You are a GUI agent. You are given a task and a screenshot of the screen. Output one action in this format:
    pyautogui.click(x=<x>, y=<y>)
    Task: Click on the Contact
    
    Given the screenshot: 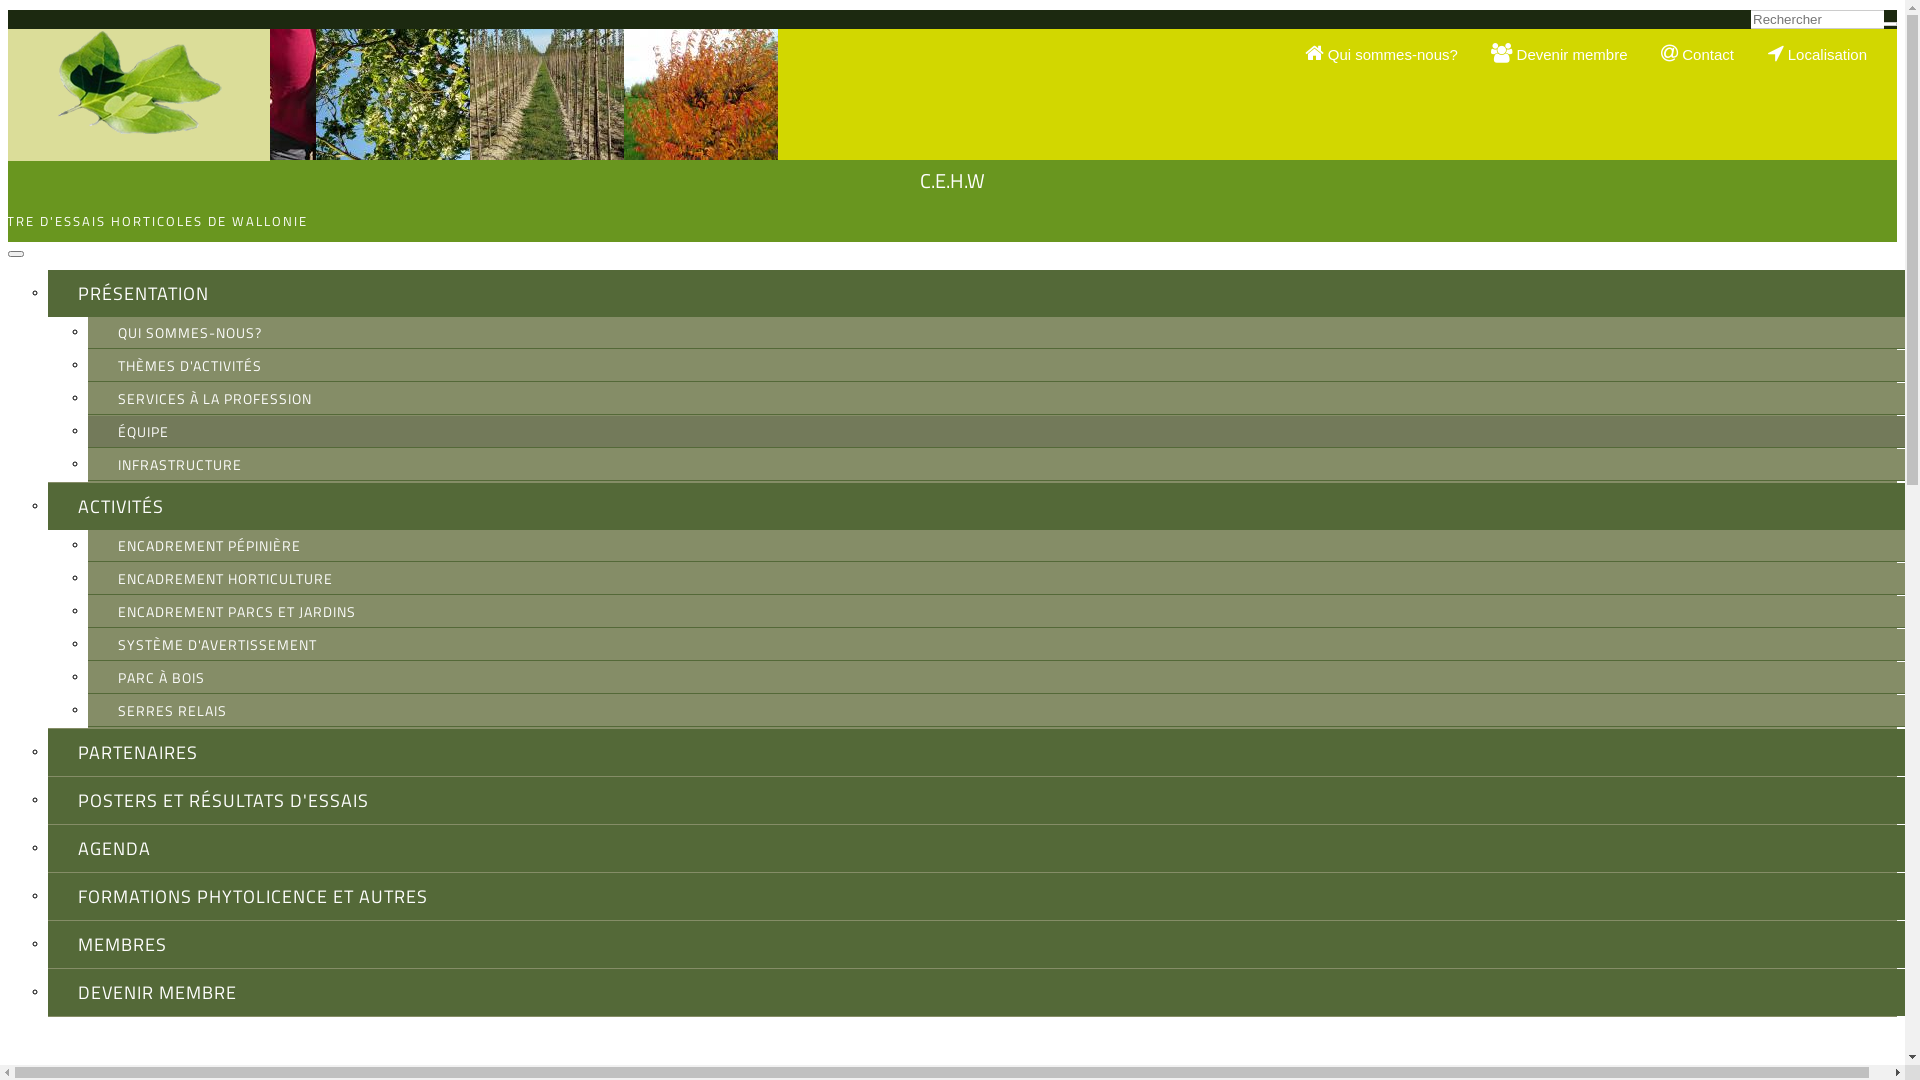 What is the action you would take?
    pyautogui.click(x=1712, y=54)
    